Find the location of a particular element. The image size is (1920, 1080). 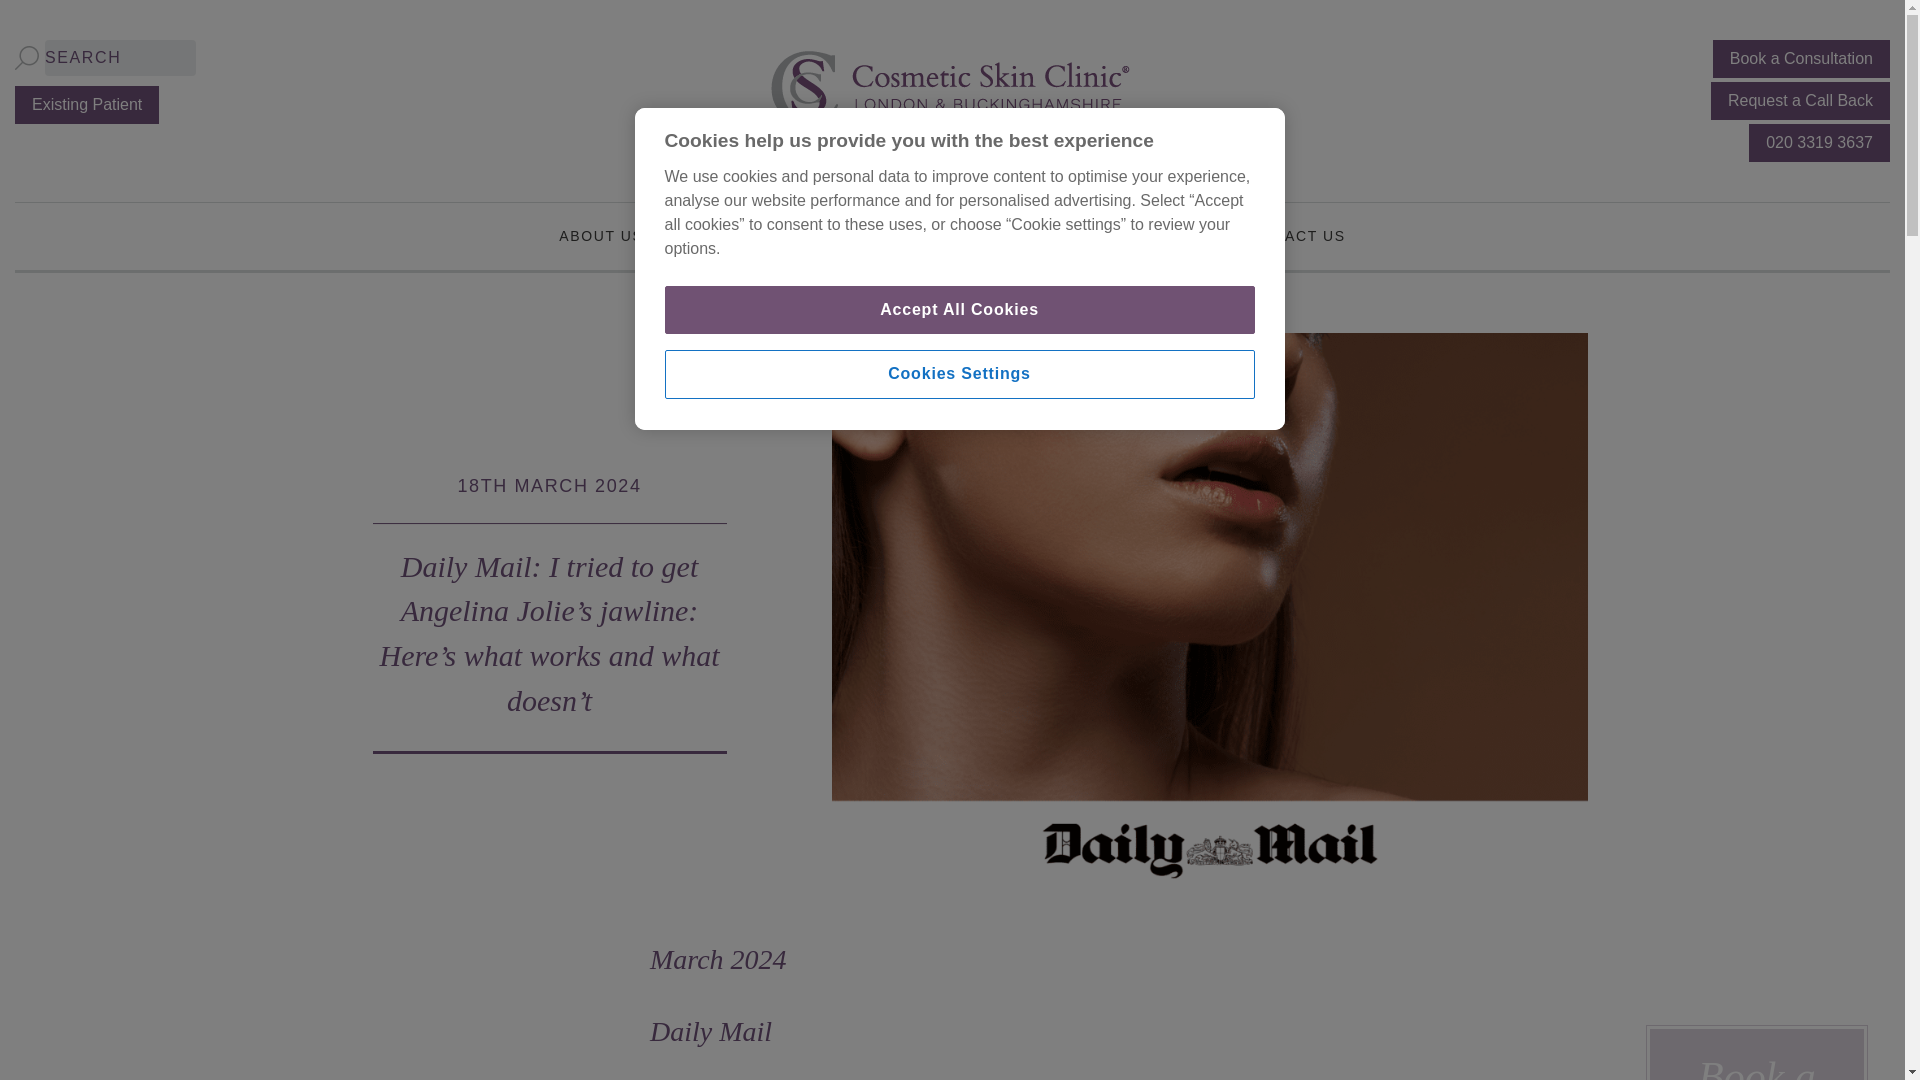

YOUR JOURNEY is located at coordinates (1042, 236).